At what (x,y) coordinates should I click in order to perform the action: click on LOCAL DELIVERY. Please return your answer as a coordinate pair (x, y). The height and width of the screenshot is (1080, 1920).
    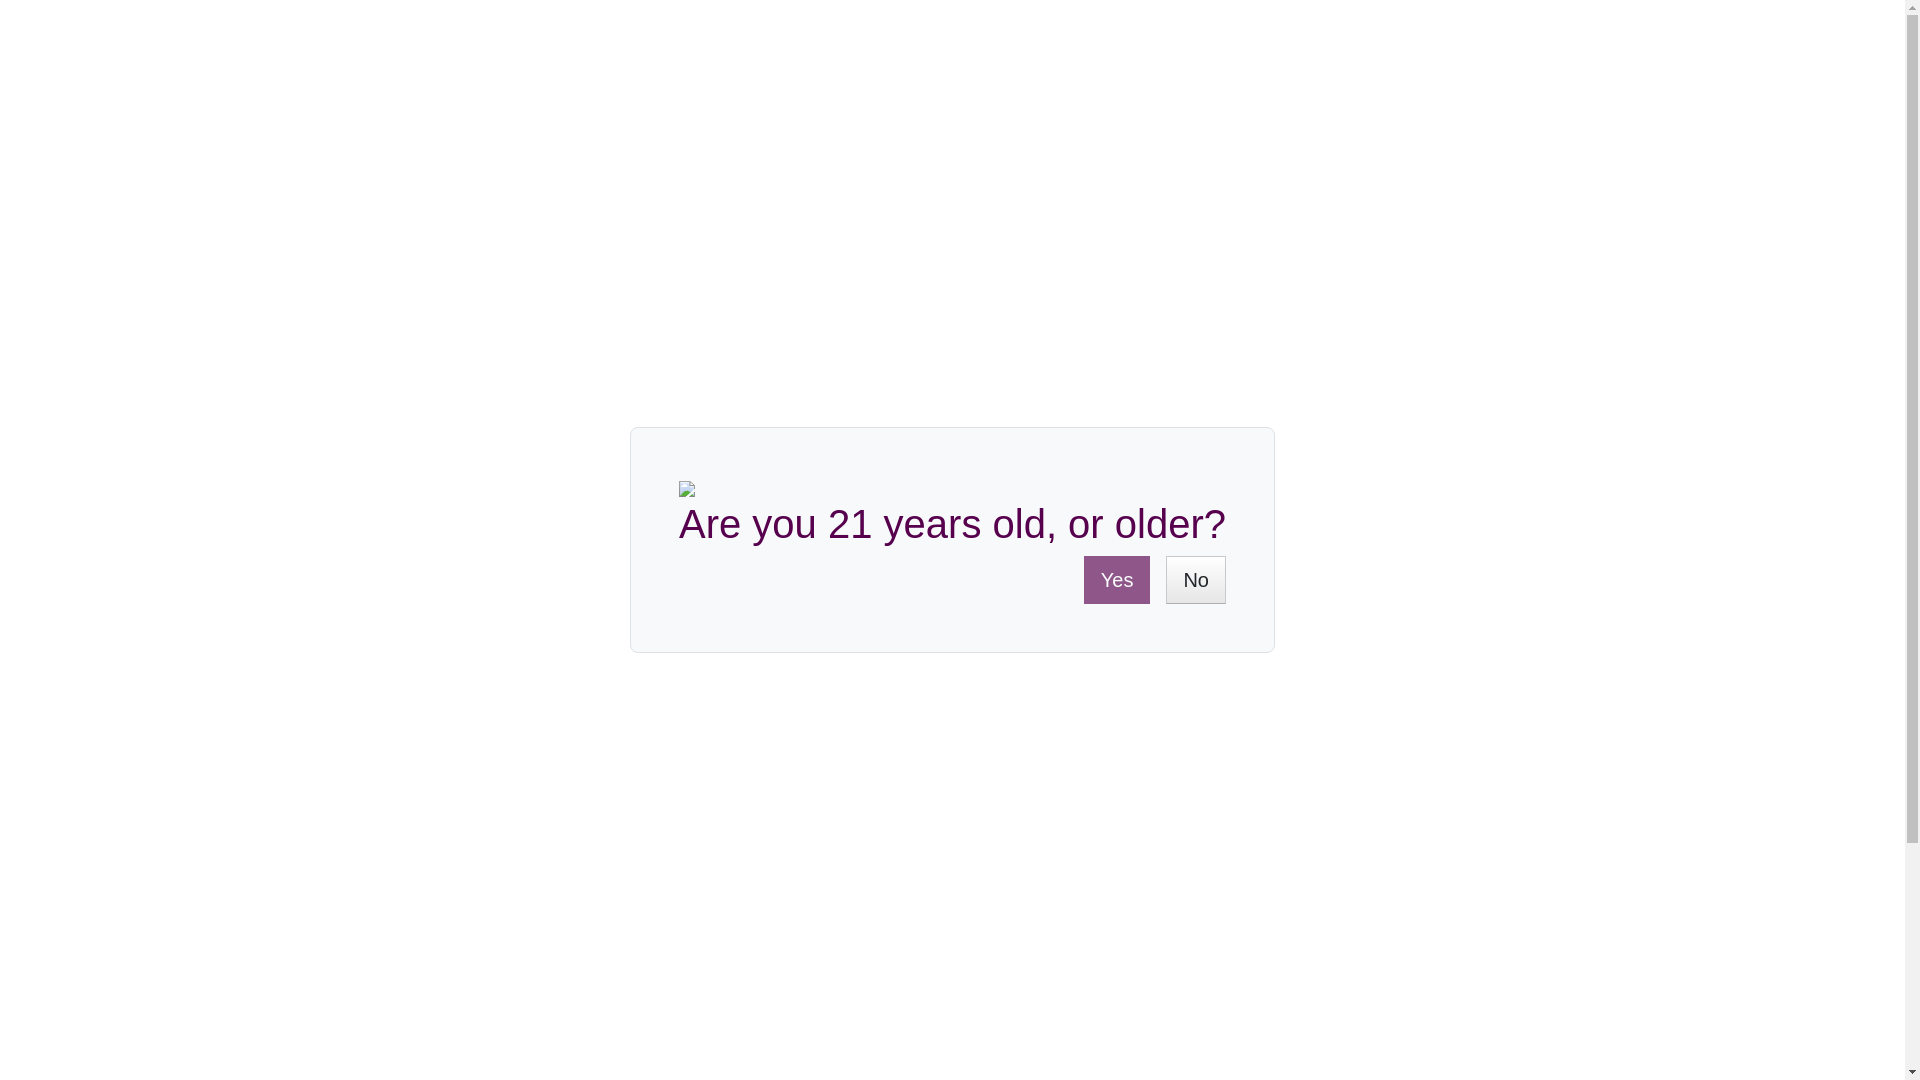
    Looking at the image, I should click on (618, 1039).